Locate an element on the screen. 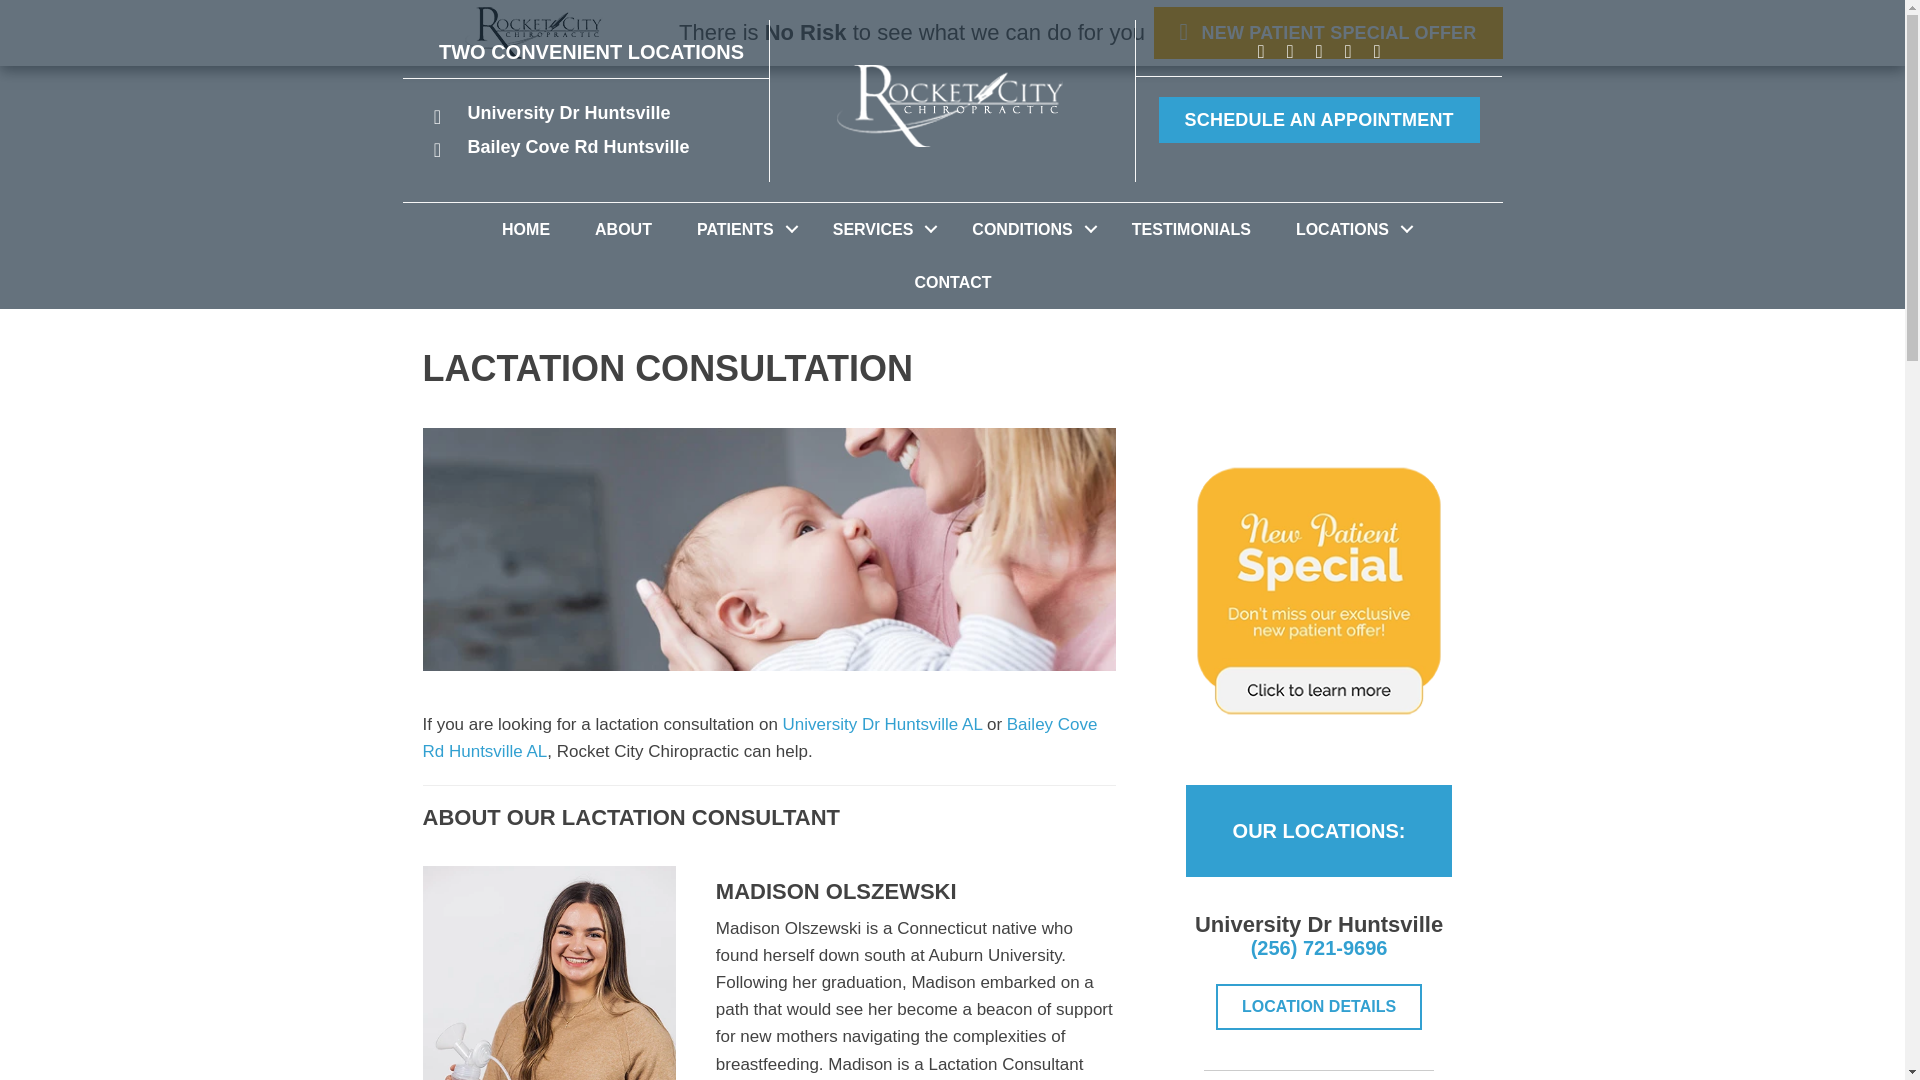 This screenshot has height=1080, width=1920. SERVICES is located at coordinates (880, 229).